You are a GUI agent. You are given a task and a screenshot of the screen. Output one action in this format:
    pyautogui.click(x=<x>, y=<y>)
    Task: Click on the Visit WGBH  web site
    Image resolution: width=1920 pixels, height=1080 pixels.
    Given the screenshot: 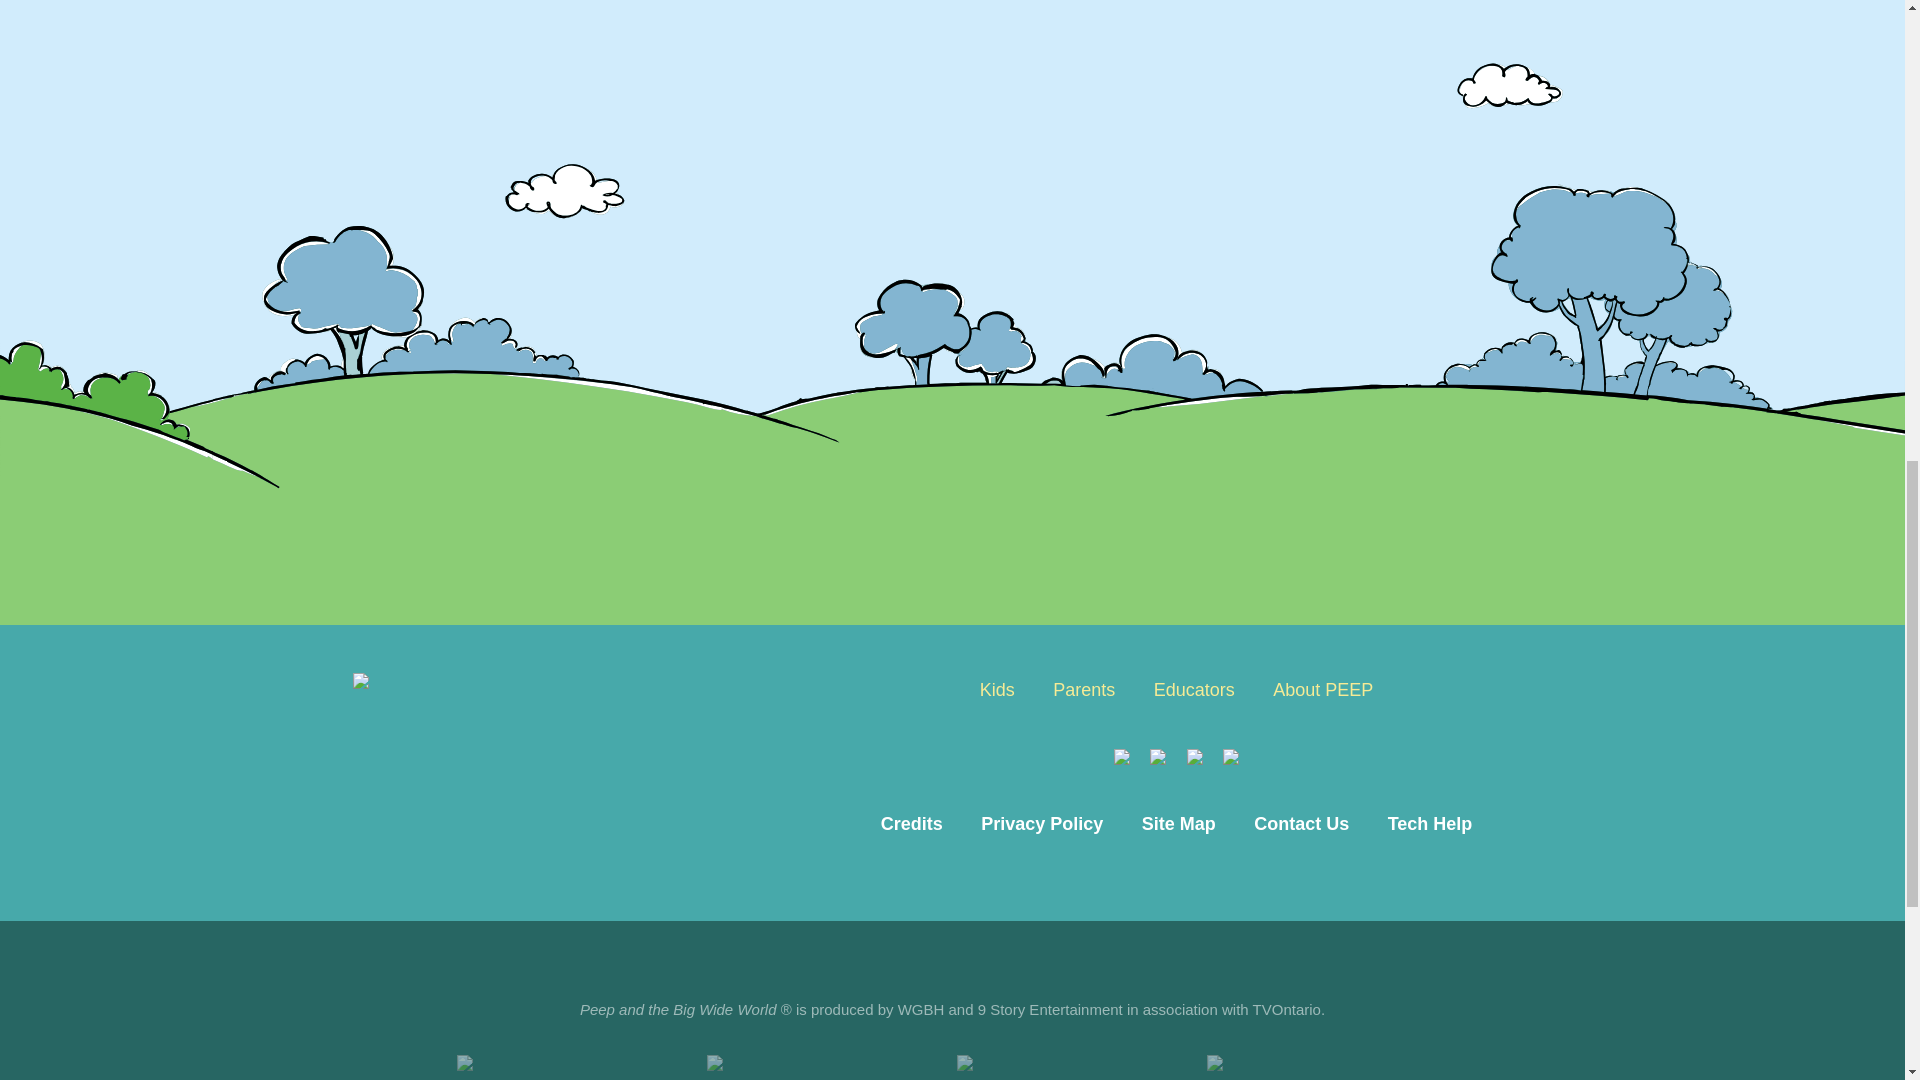 What is the action you would take?
    pyautogui.click(x=577, y=1063)
    